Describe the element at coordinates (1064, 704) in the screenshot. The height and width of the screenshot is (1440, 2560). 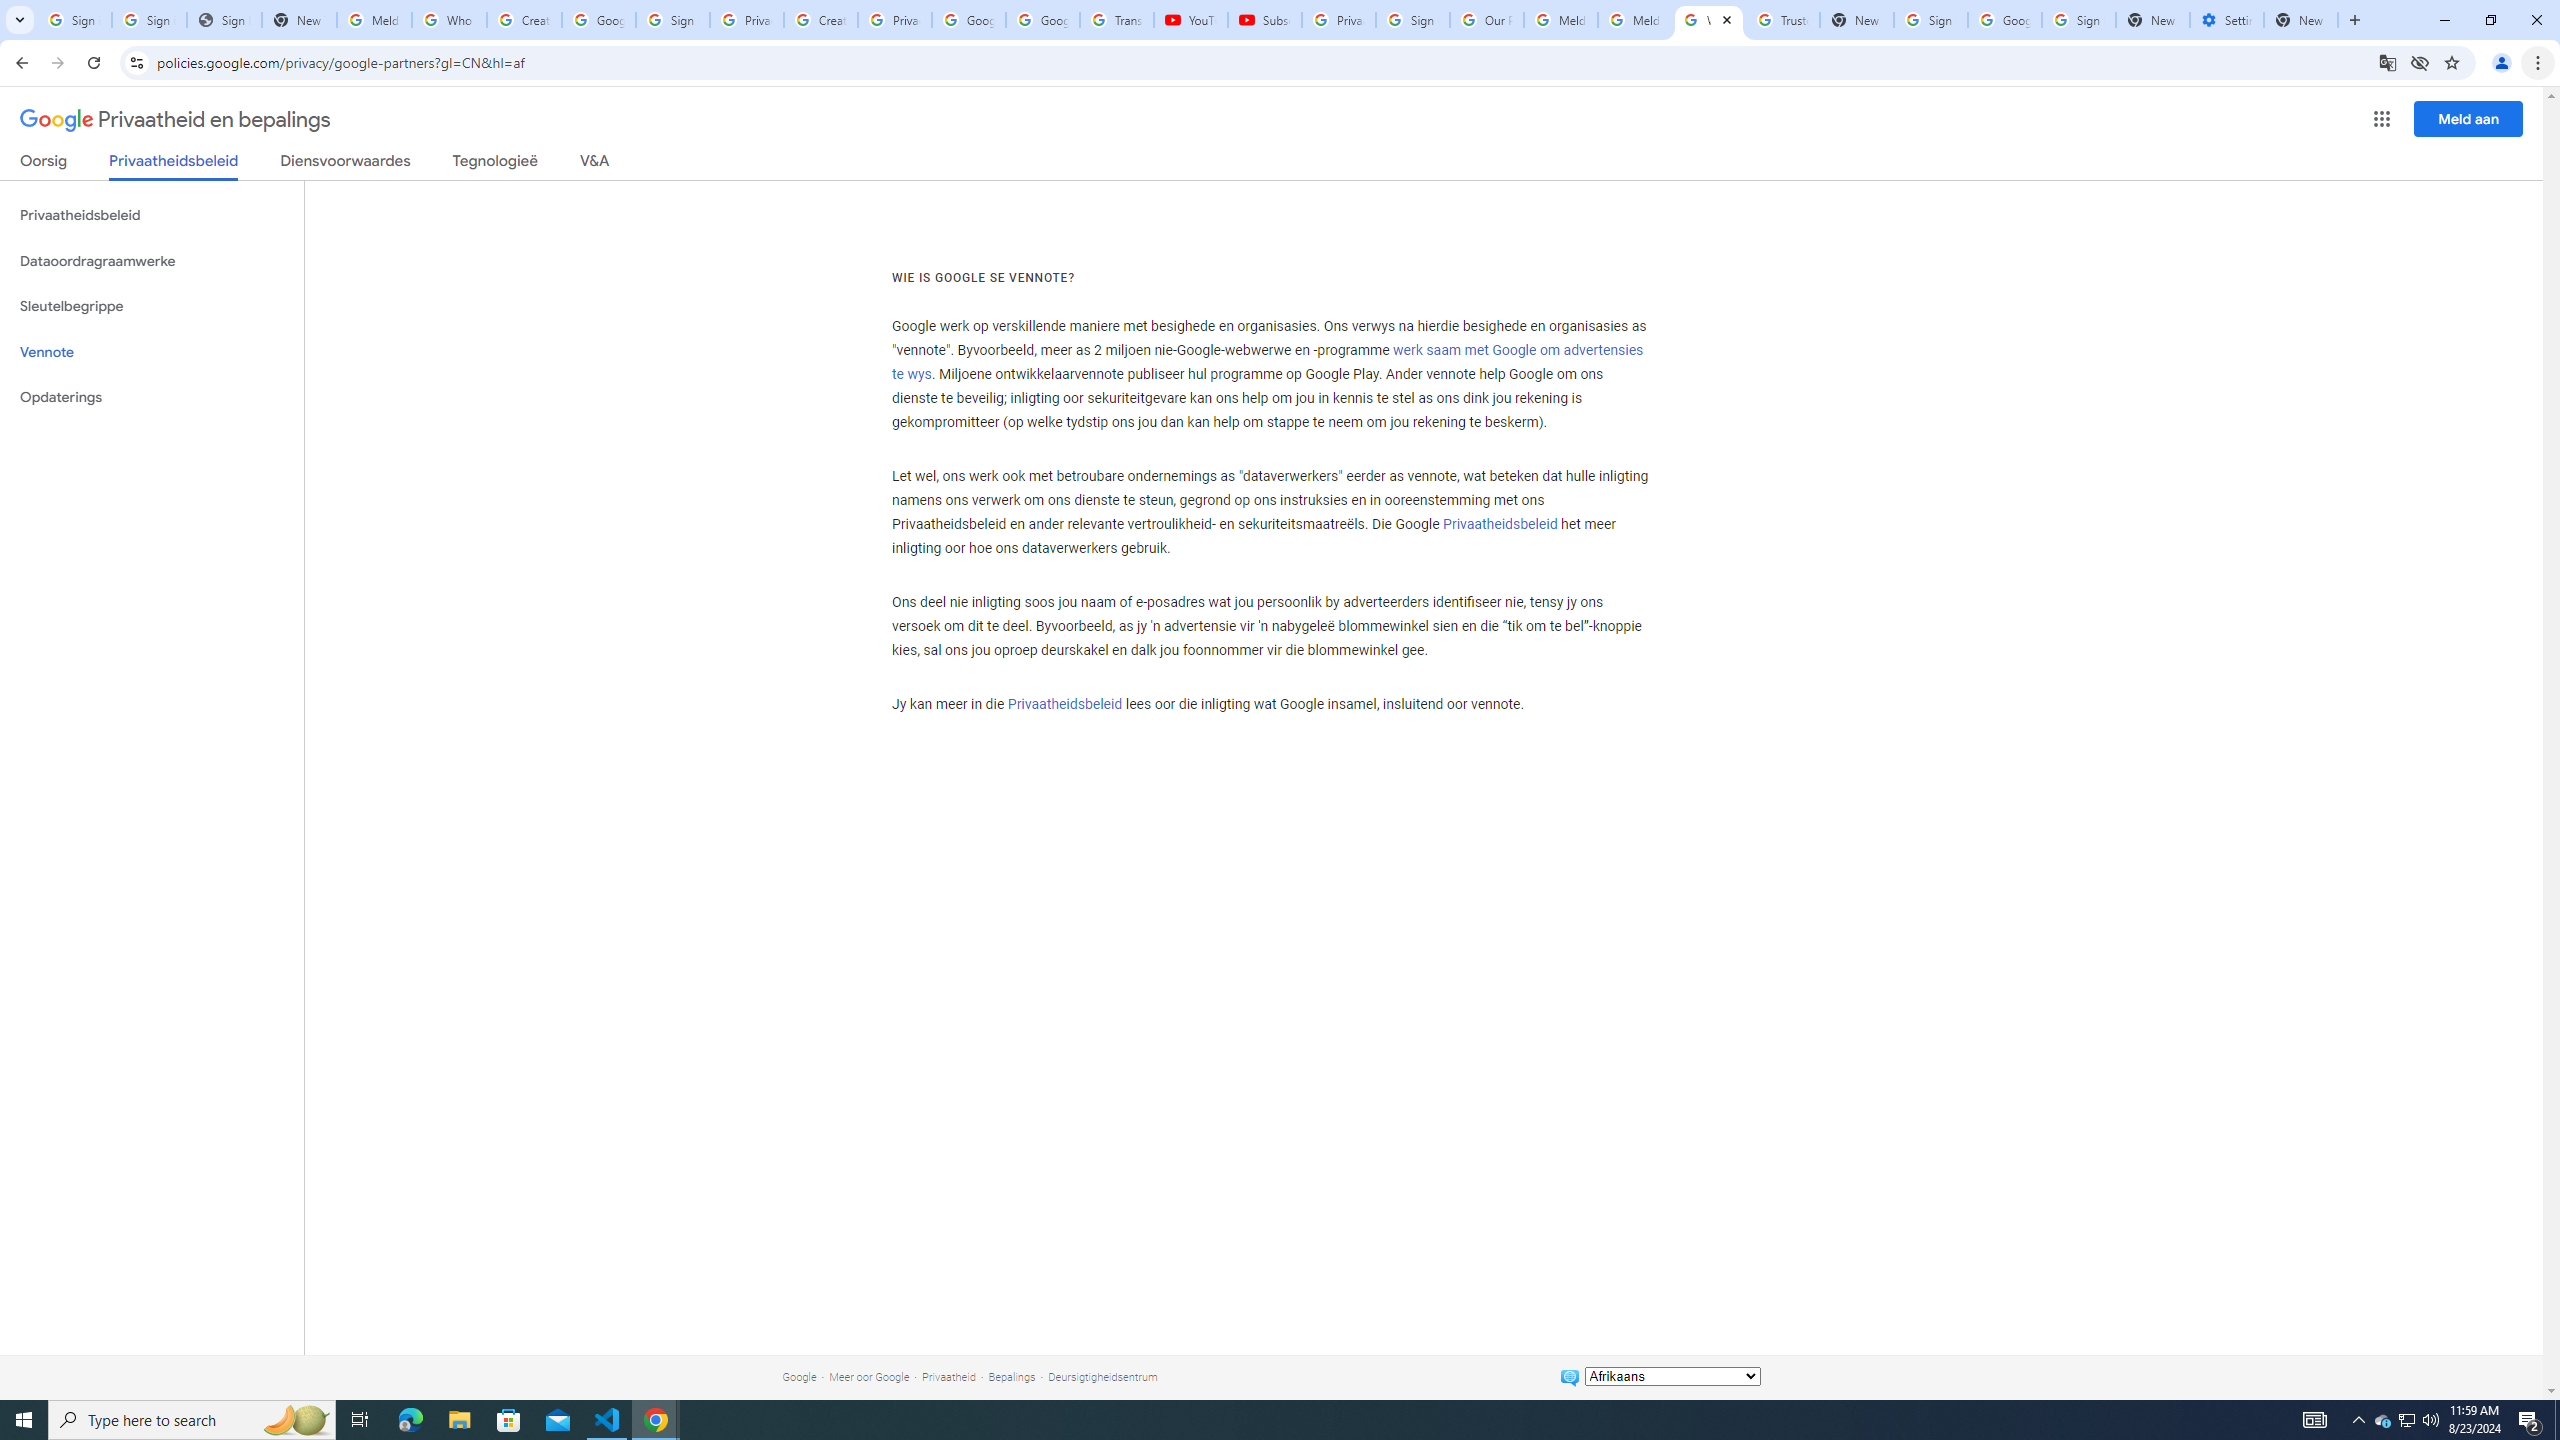
I see `Privaatheidsbeleid` at that location.